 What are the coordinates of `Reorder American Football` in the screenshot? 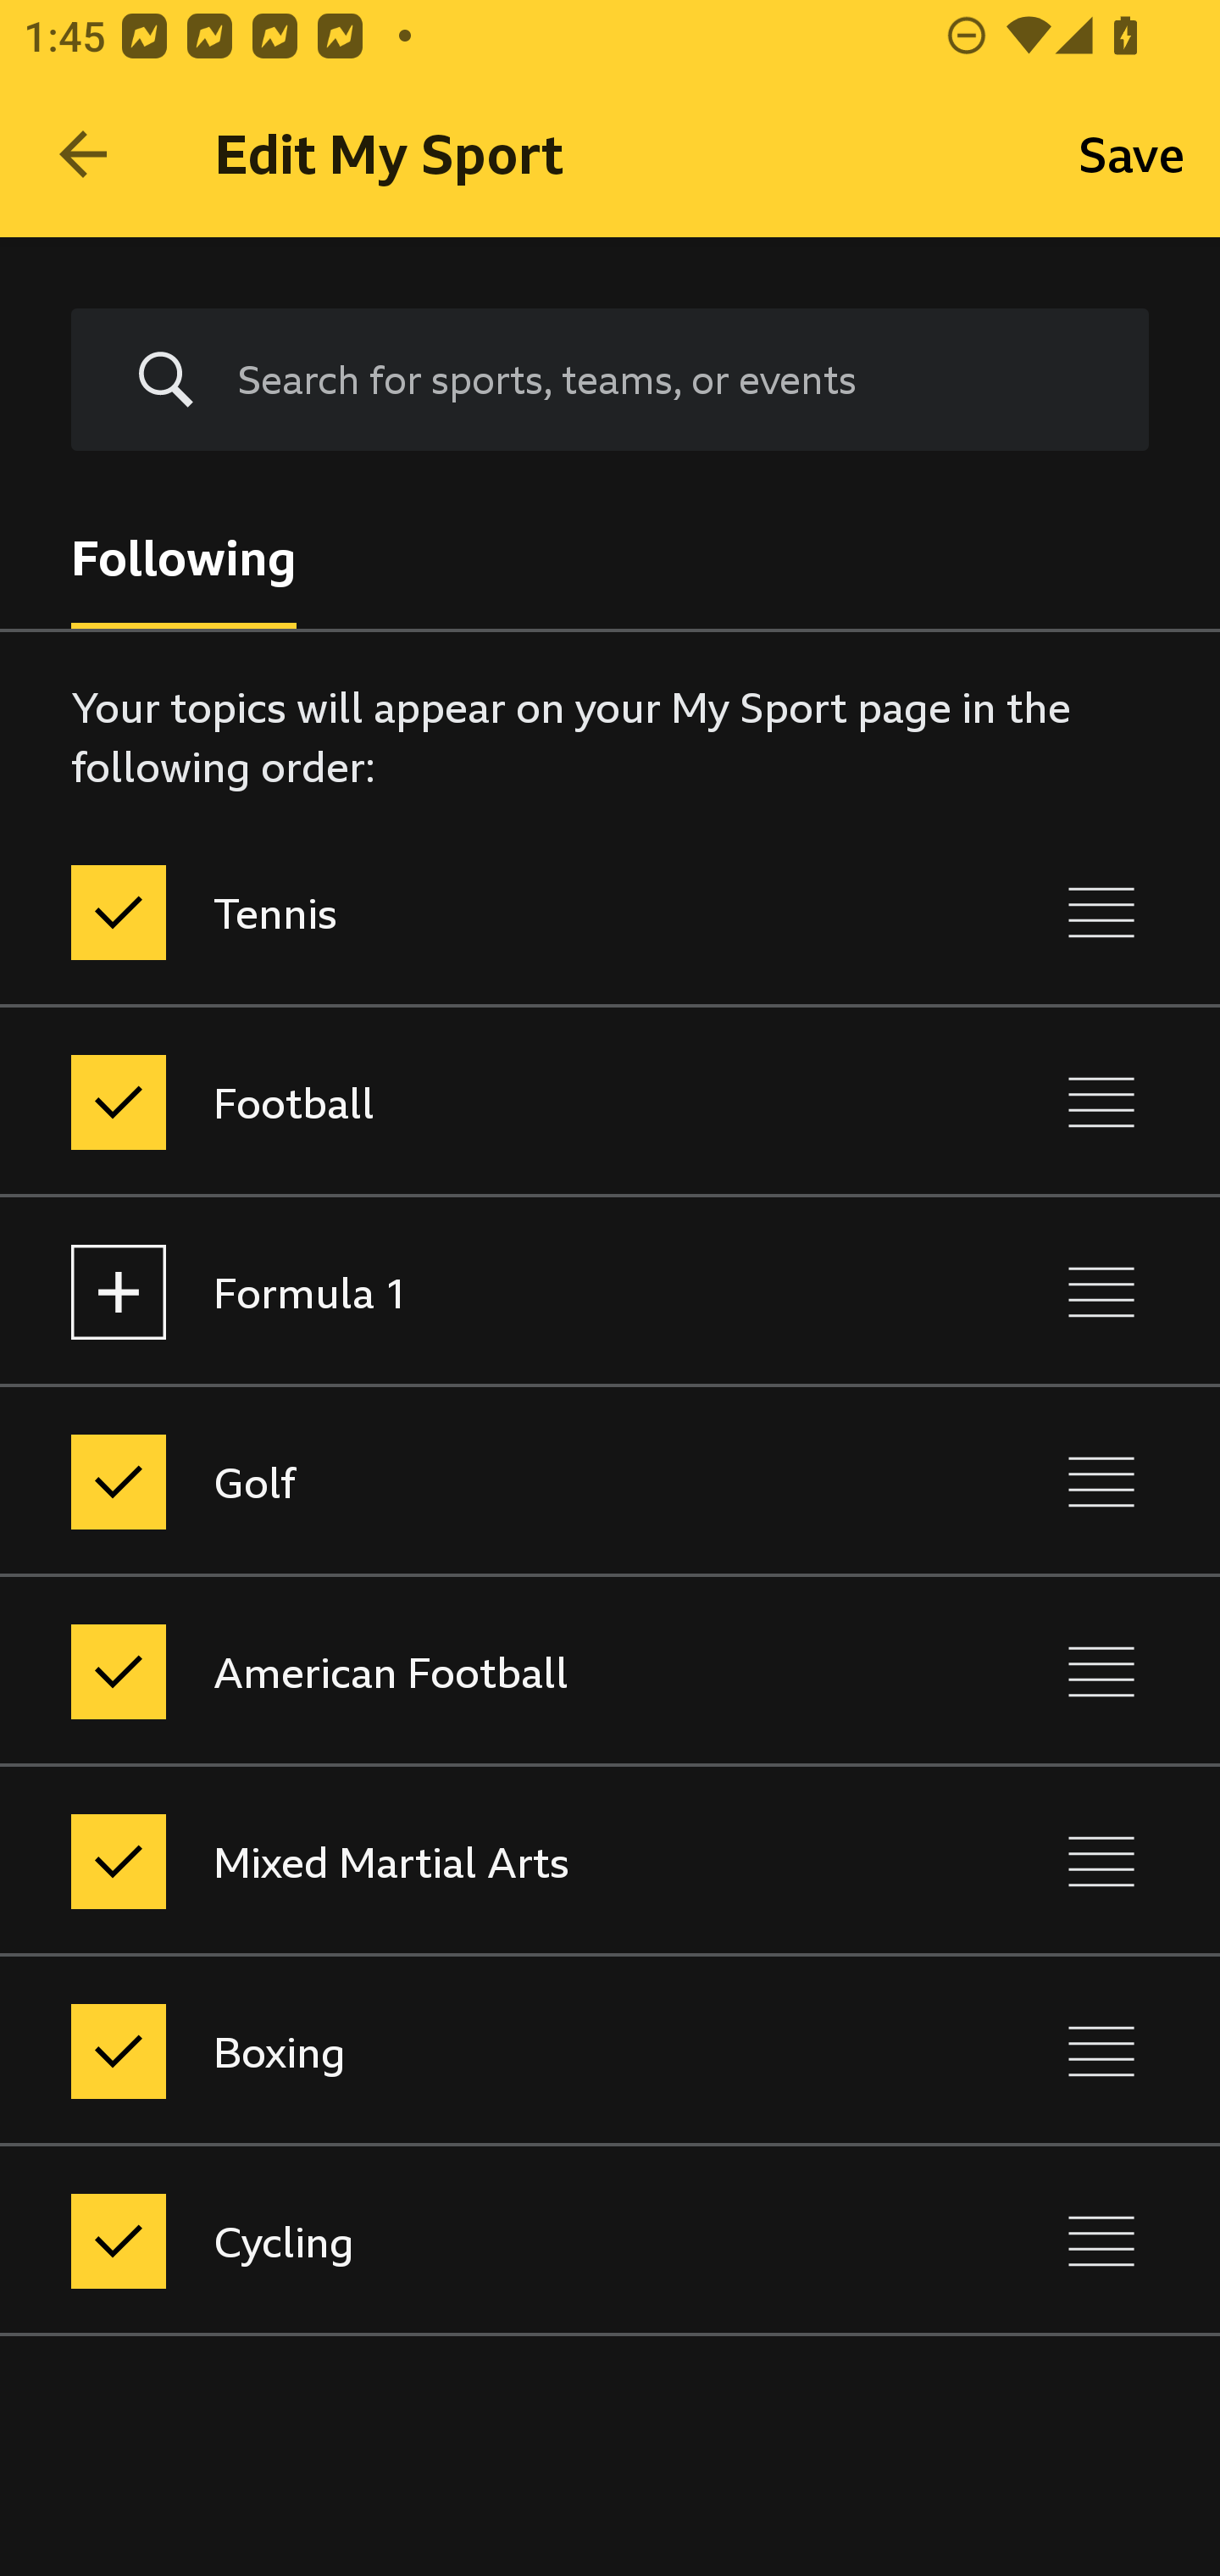 It's located at (1101, 1671).